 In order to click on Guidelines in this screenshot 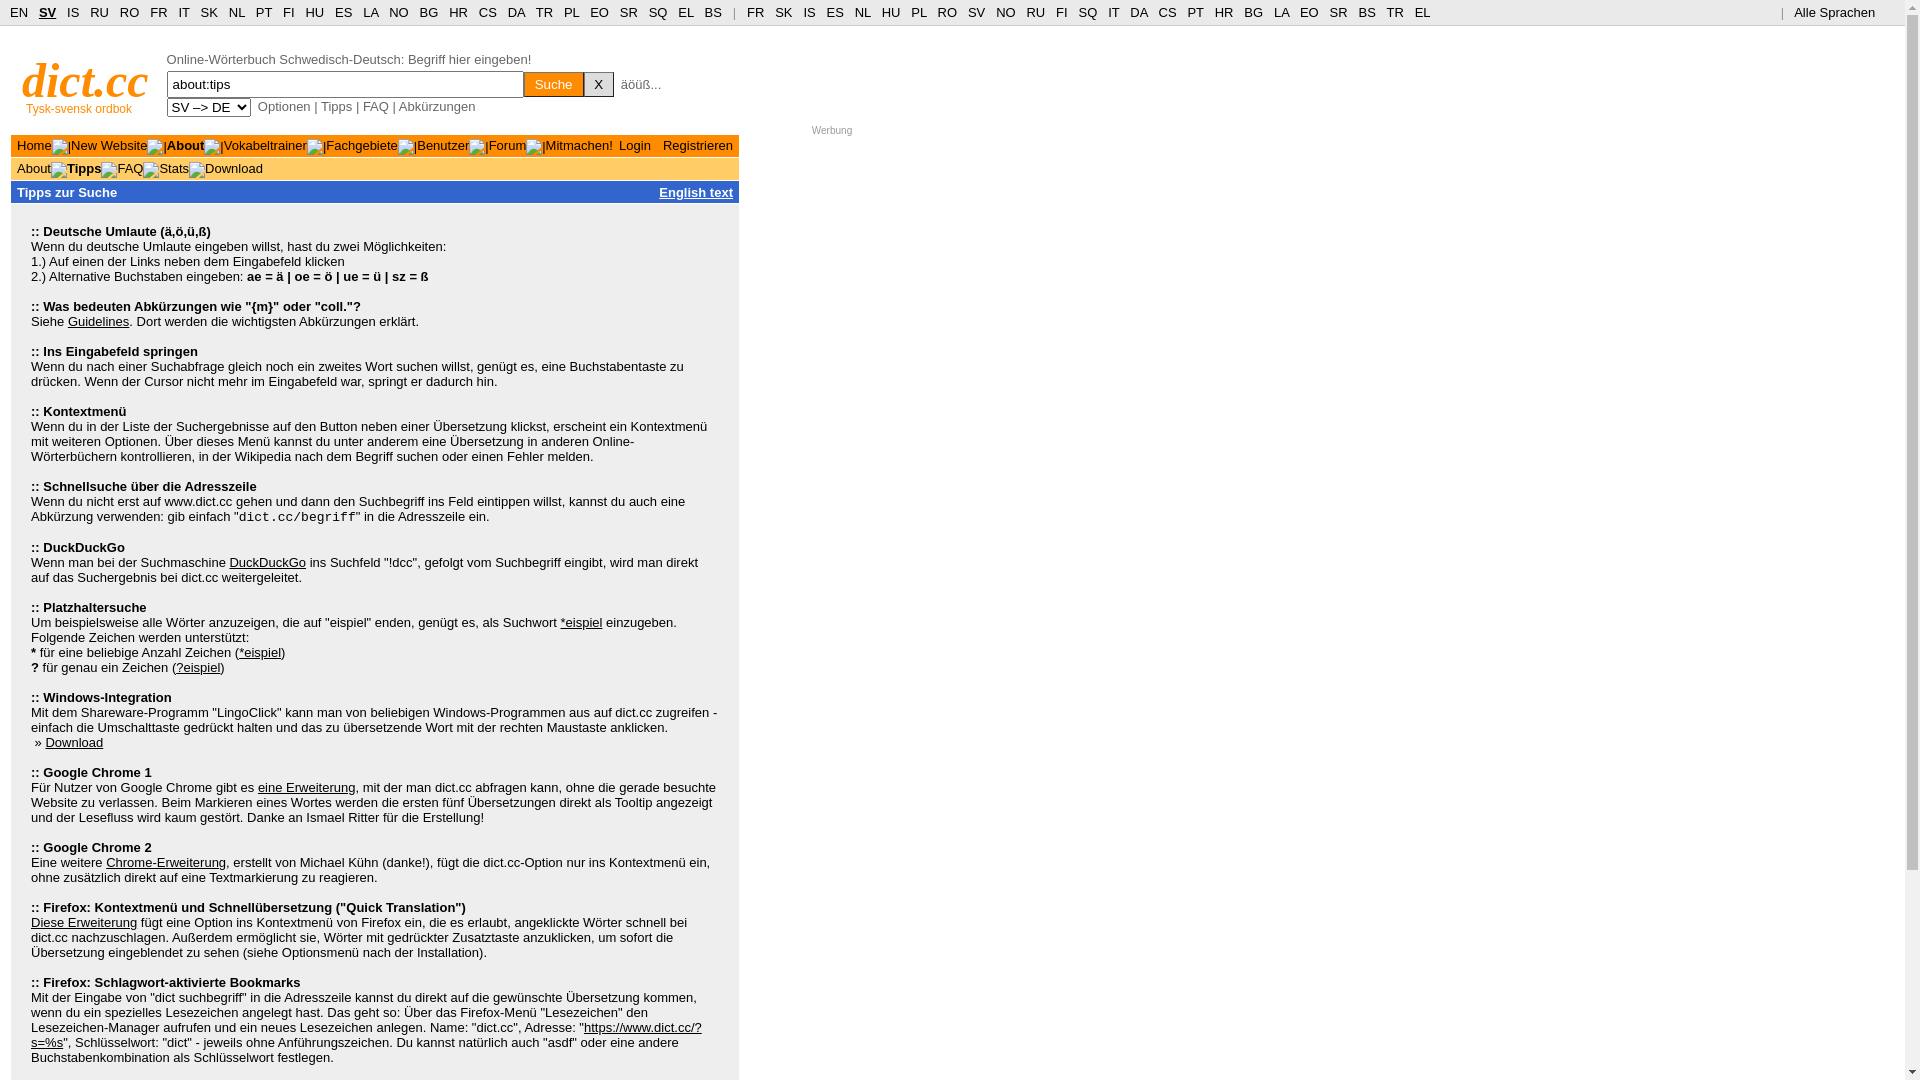, I will do `click(98, 322)`.